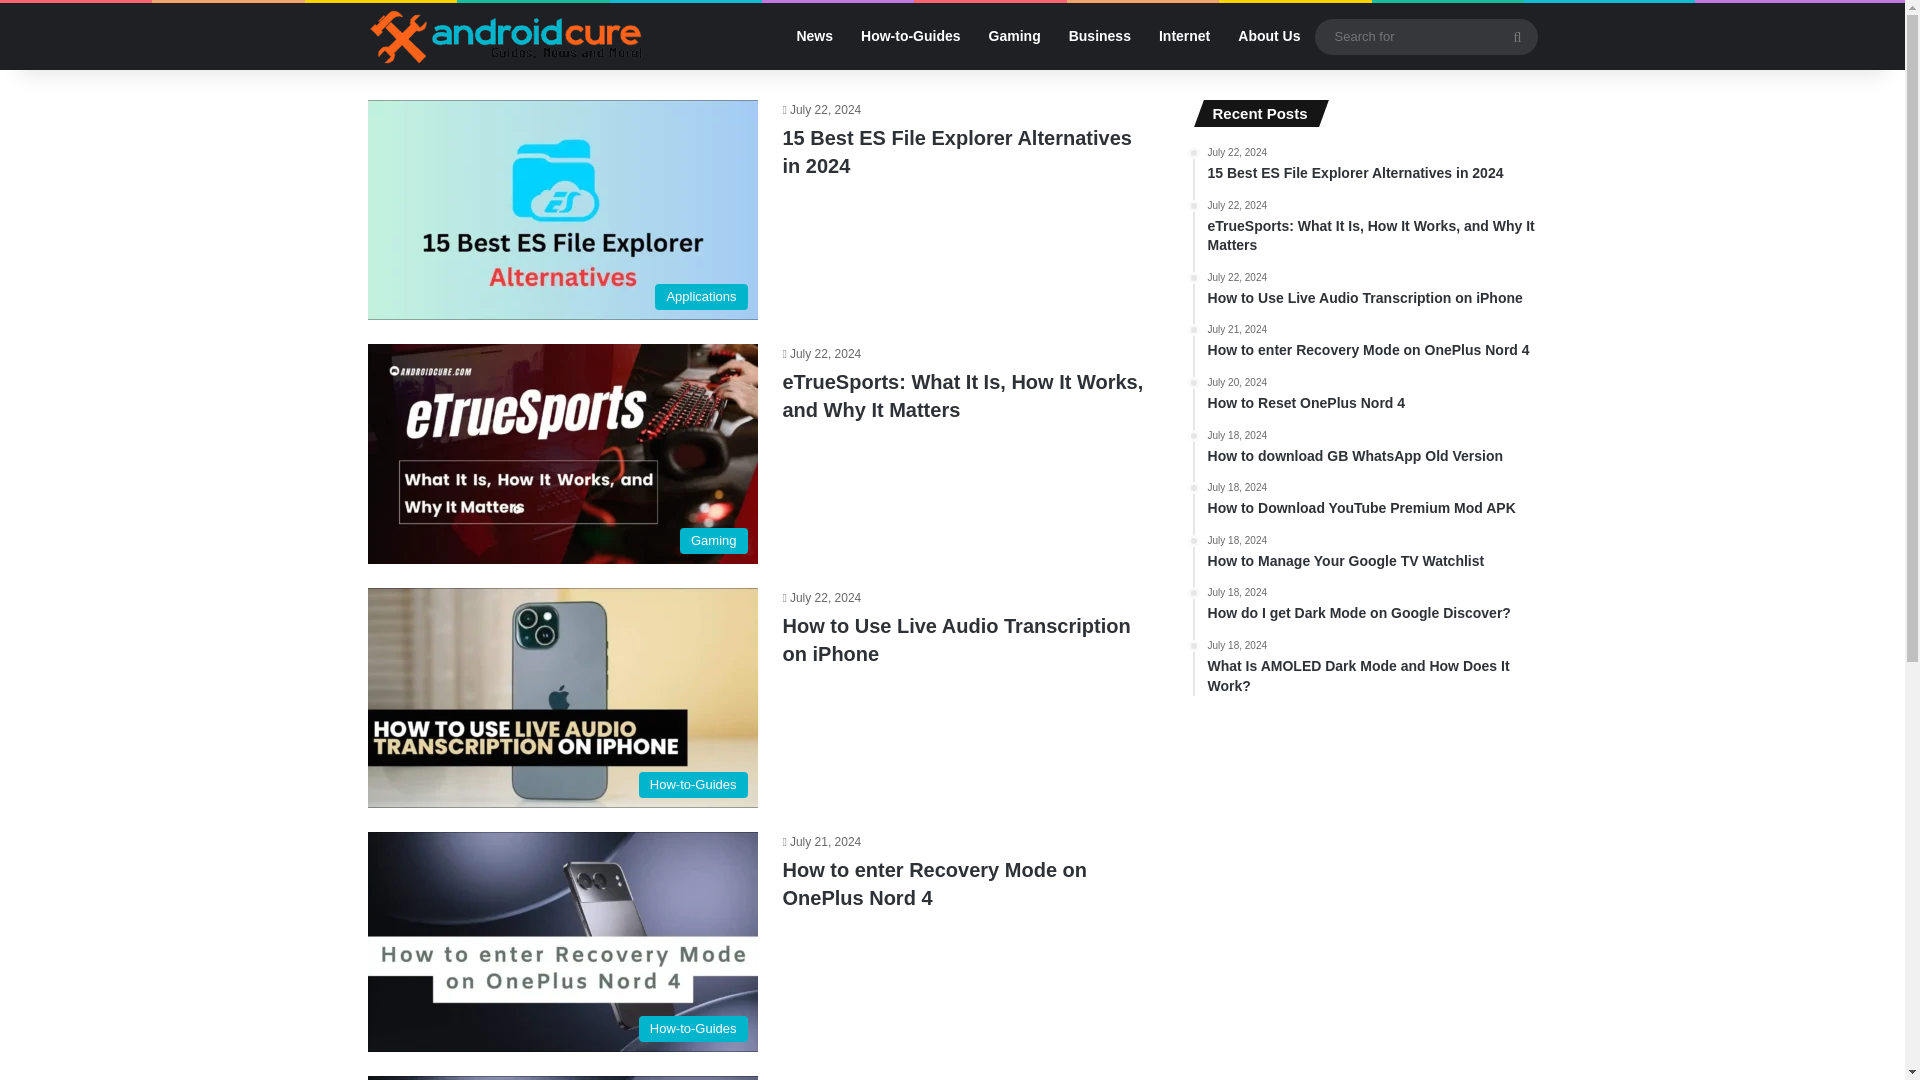 This screenshot has height=1080, width=1920. What do you see at coordinates (1268, 36) in the screenshot?
I see `How to Use Live Audio Transcription on iPhone` at bounding box center [1268, 36].